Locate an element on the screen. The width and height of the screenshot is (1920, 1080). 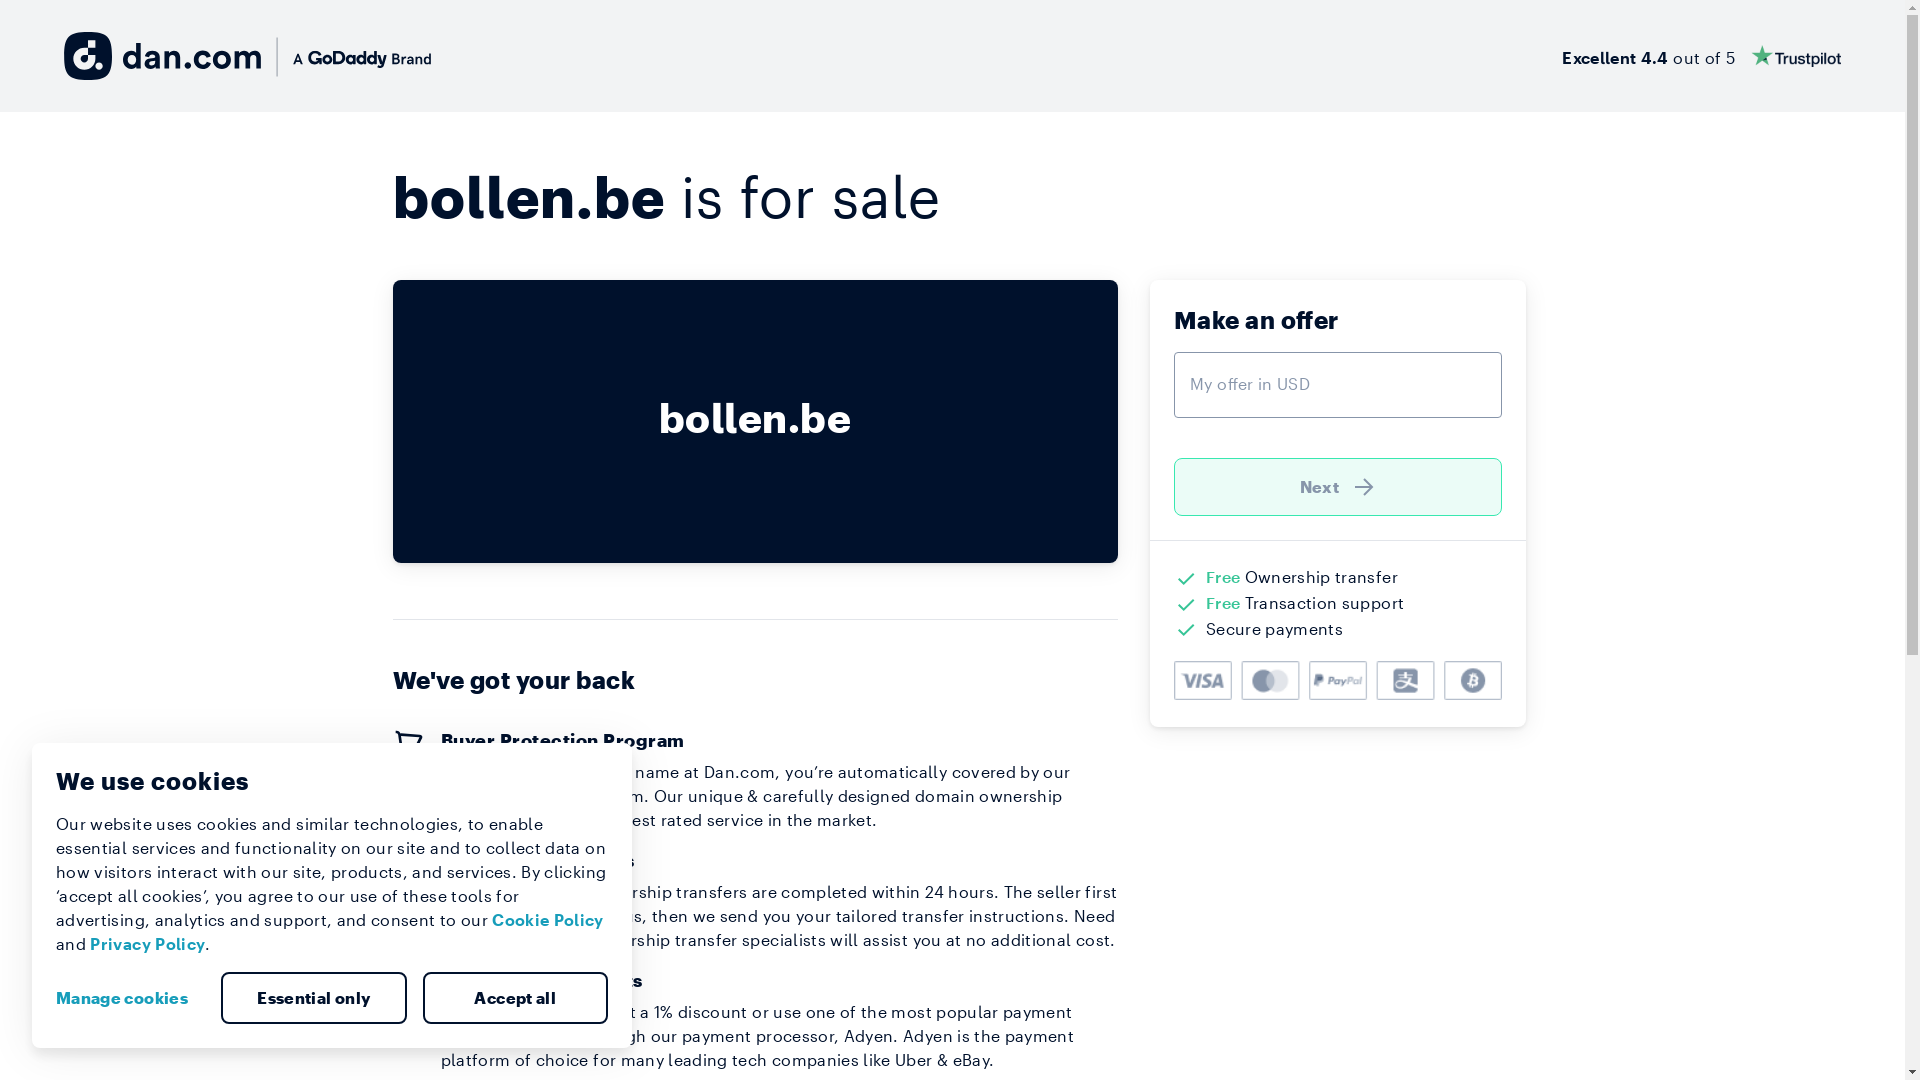
Essential only is located at coordinates (314, 998).